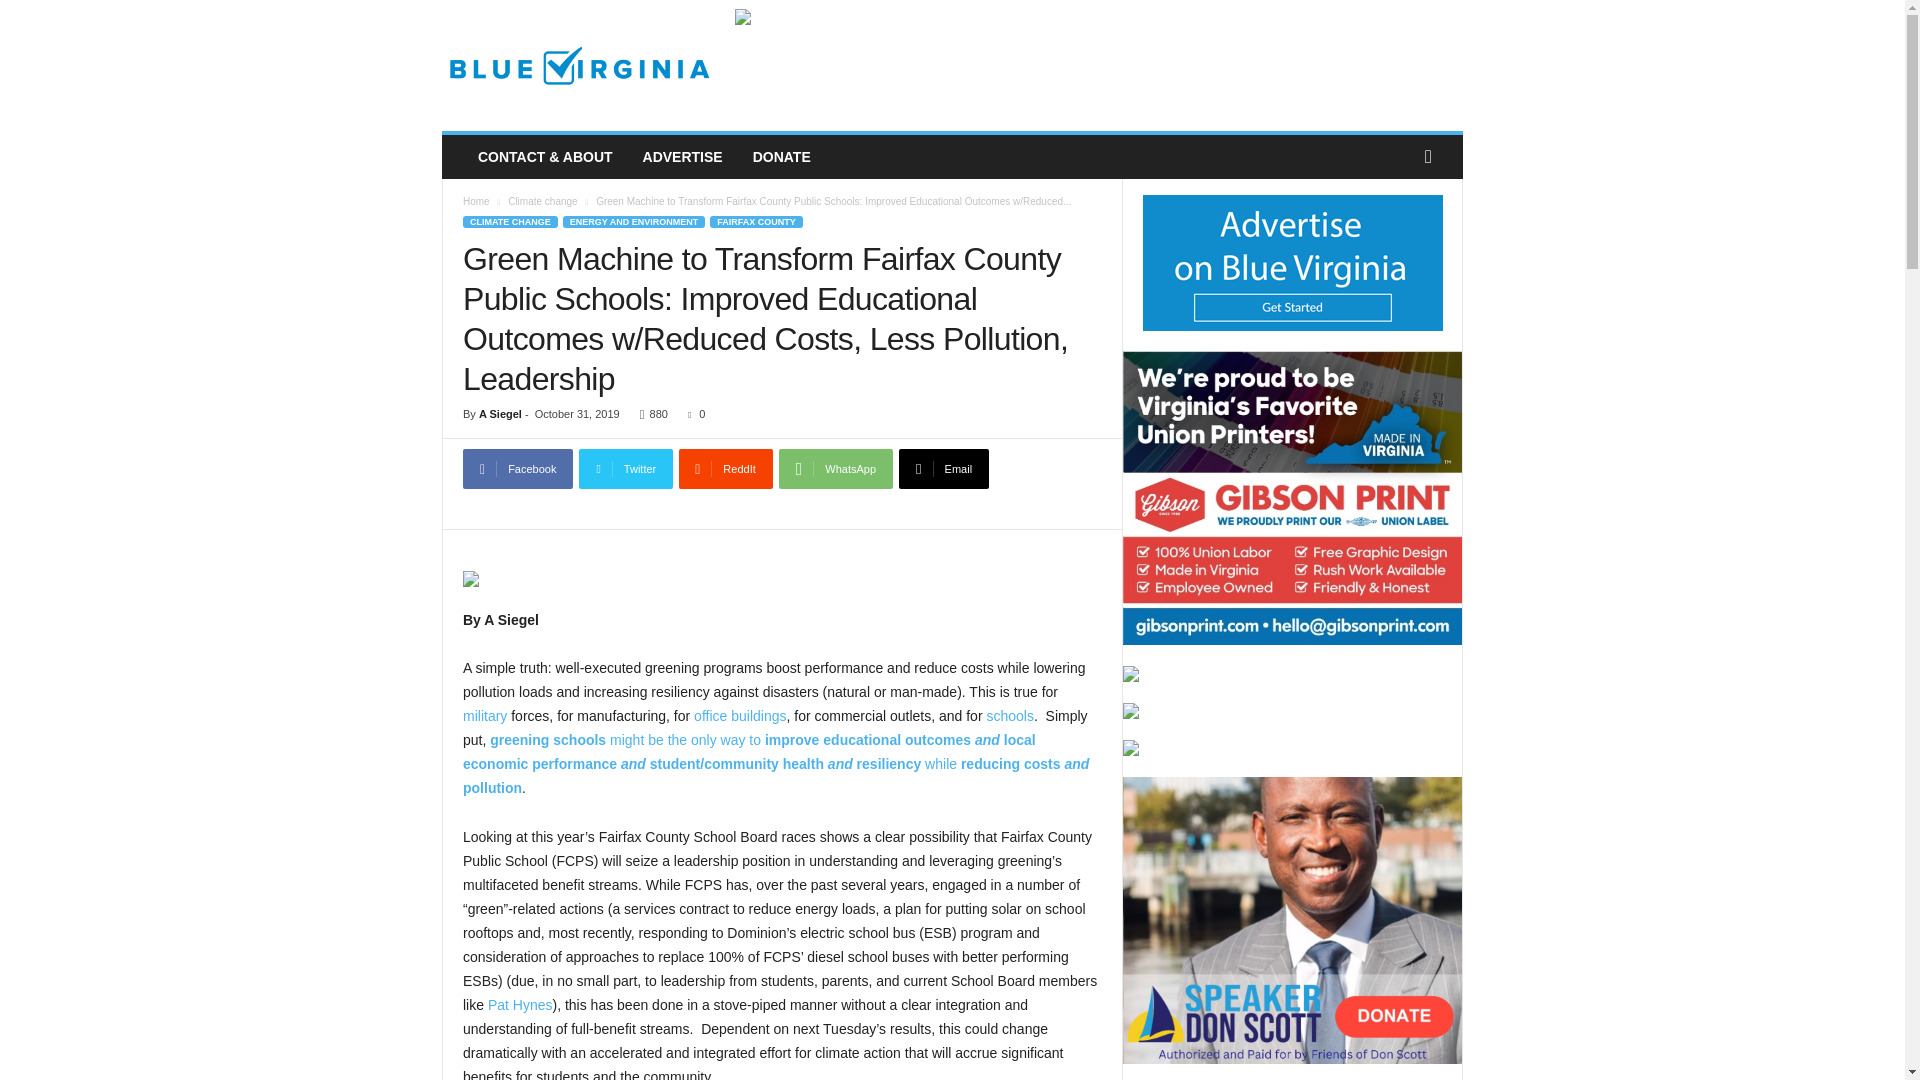 Image resolution: width=1920 pixels, height=1080 pixels. Describe the element at coordinates (634, 222) in the screenshot. I see `ENERGY AND ENVIRONMENT` at that location.